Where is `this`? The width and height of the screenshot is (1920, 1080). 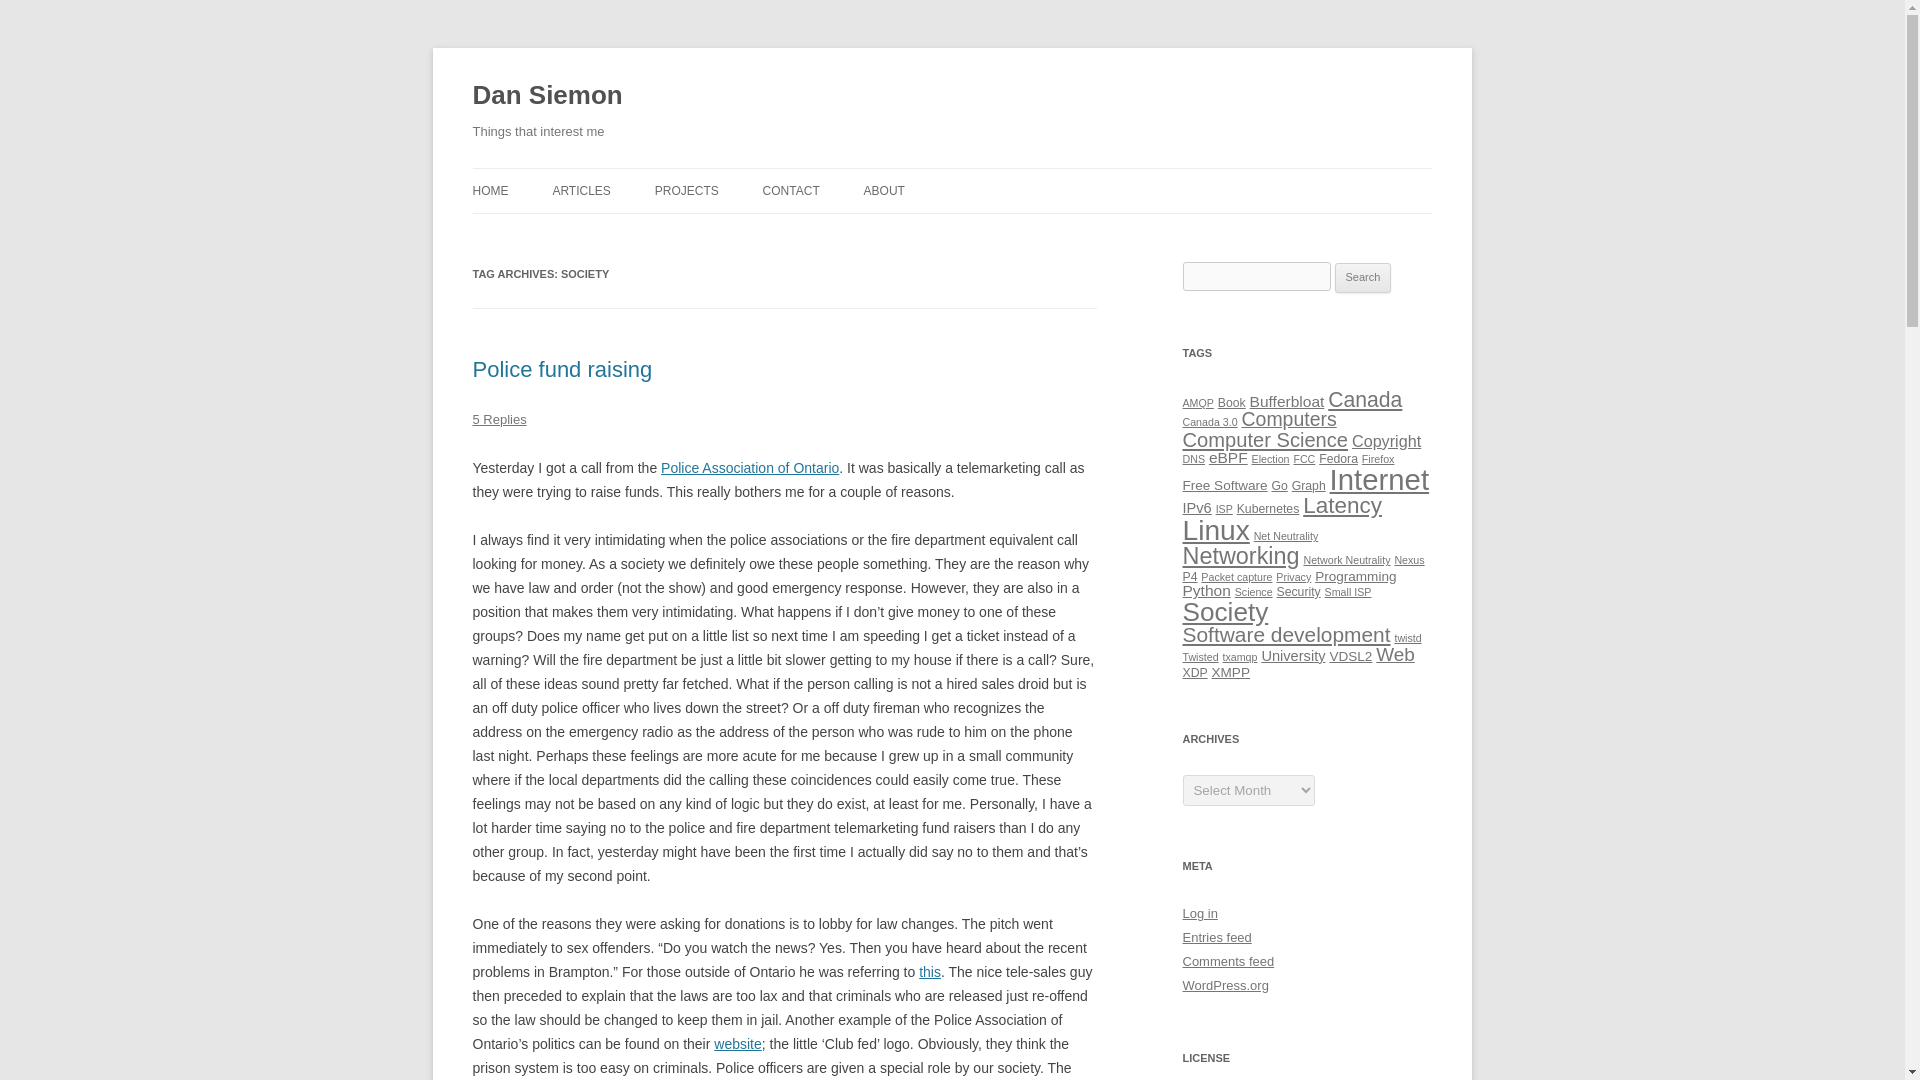
this is located at coordinates (930, 972).